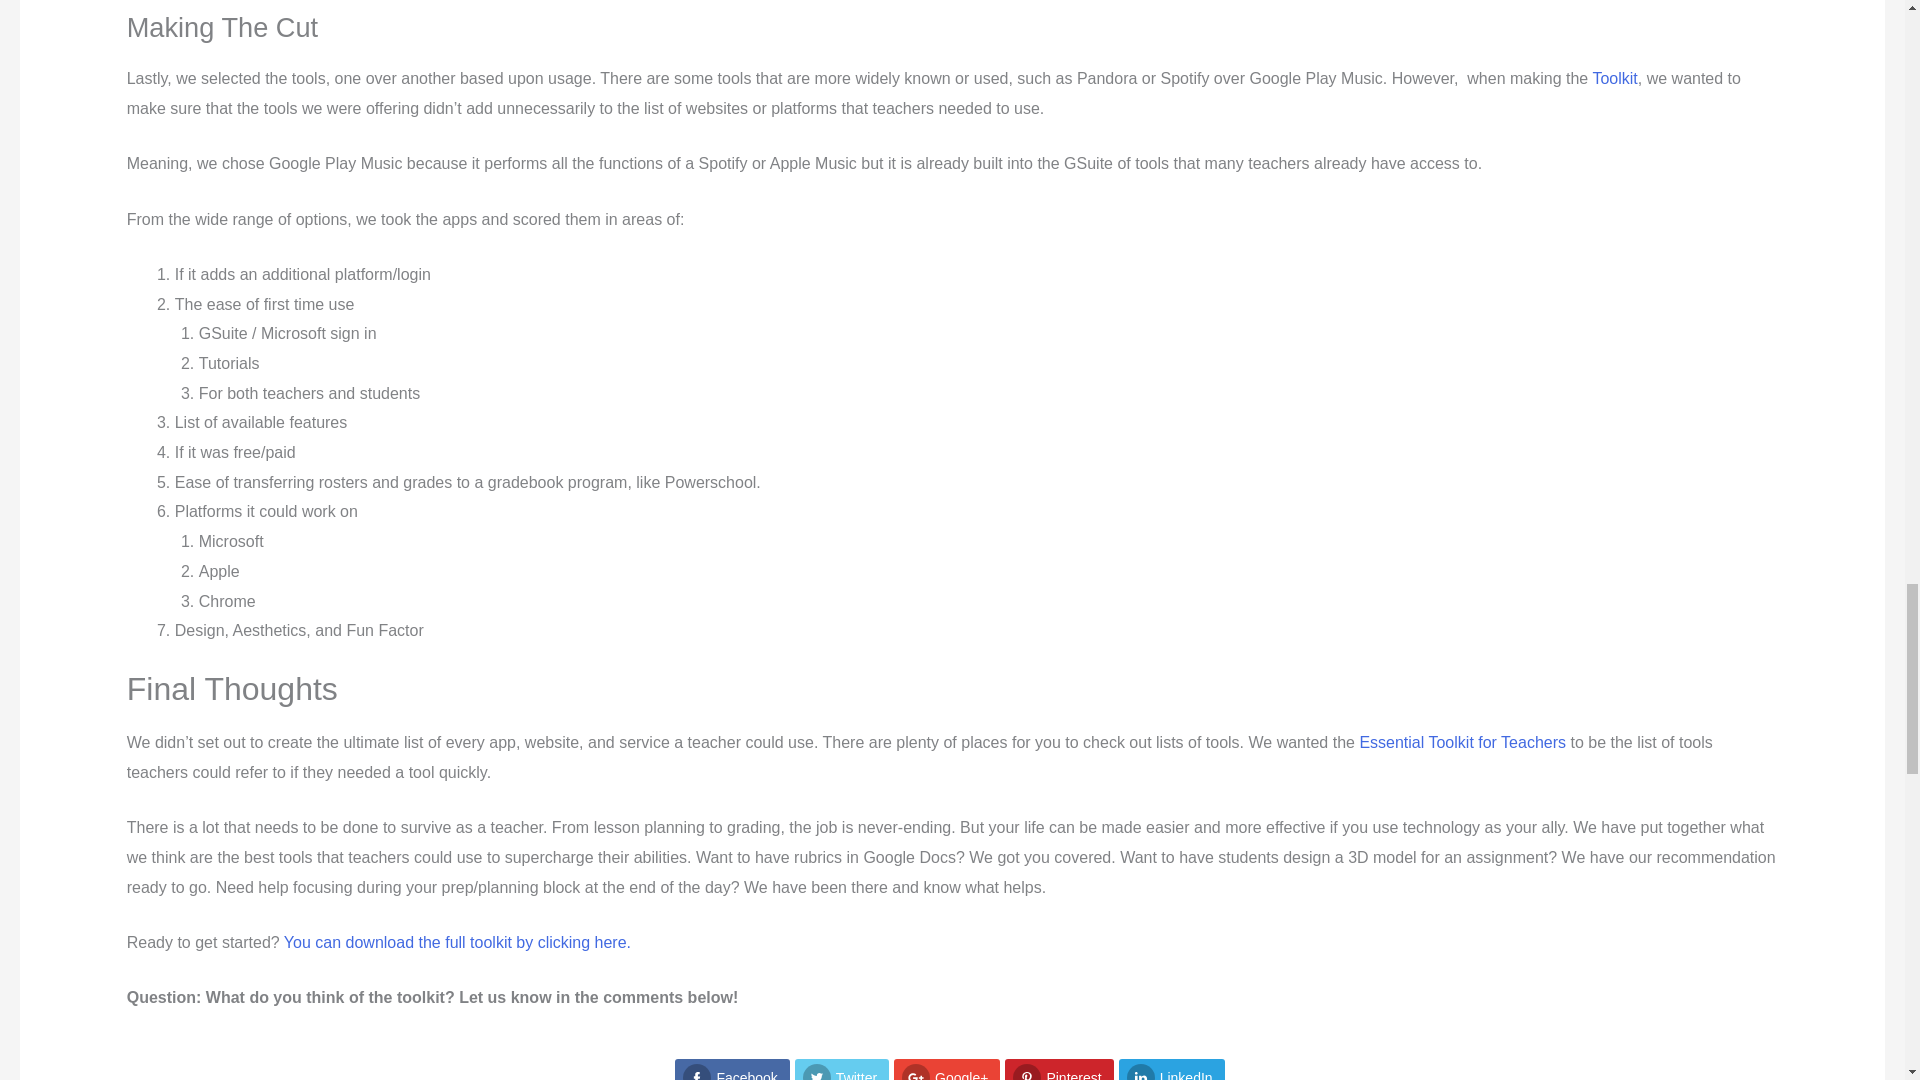  Describe the element at coordinates (1058, 1070) in the screenshot. I see `Pinterest` at that location.